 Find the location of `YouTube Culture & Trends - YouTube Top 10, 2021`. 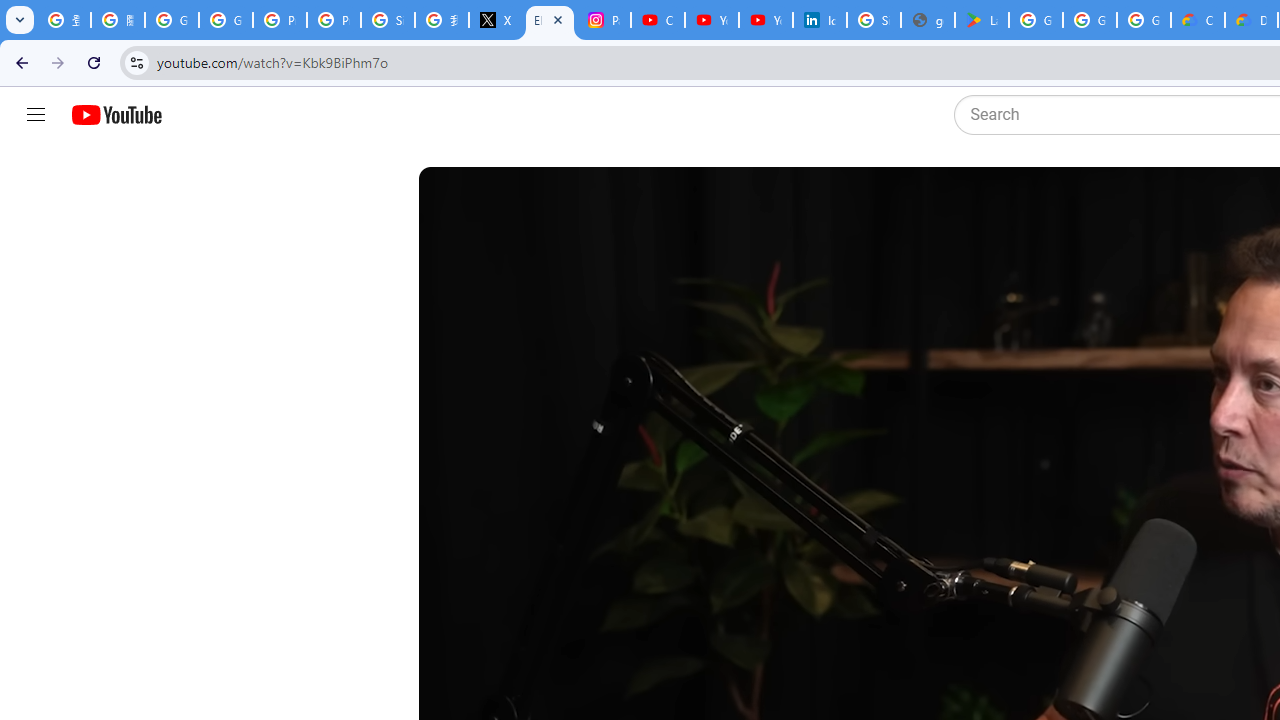

YouTube Culture & Trends - YouTube Top 10, 2021 is located at coordinates (766, 20).